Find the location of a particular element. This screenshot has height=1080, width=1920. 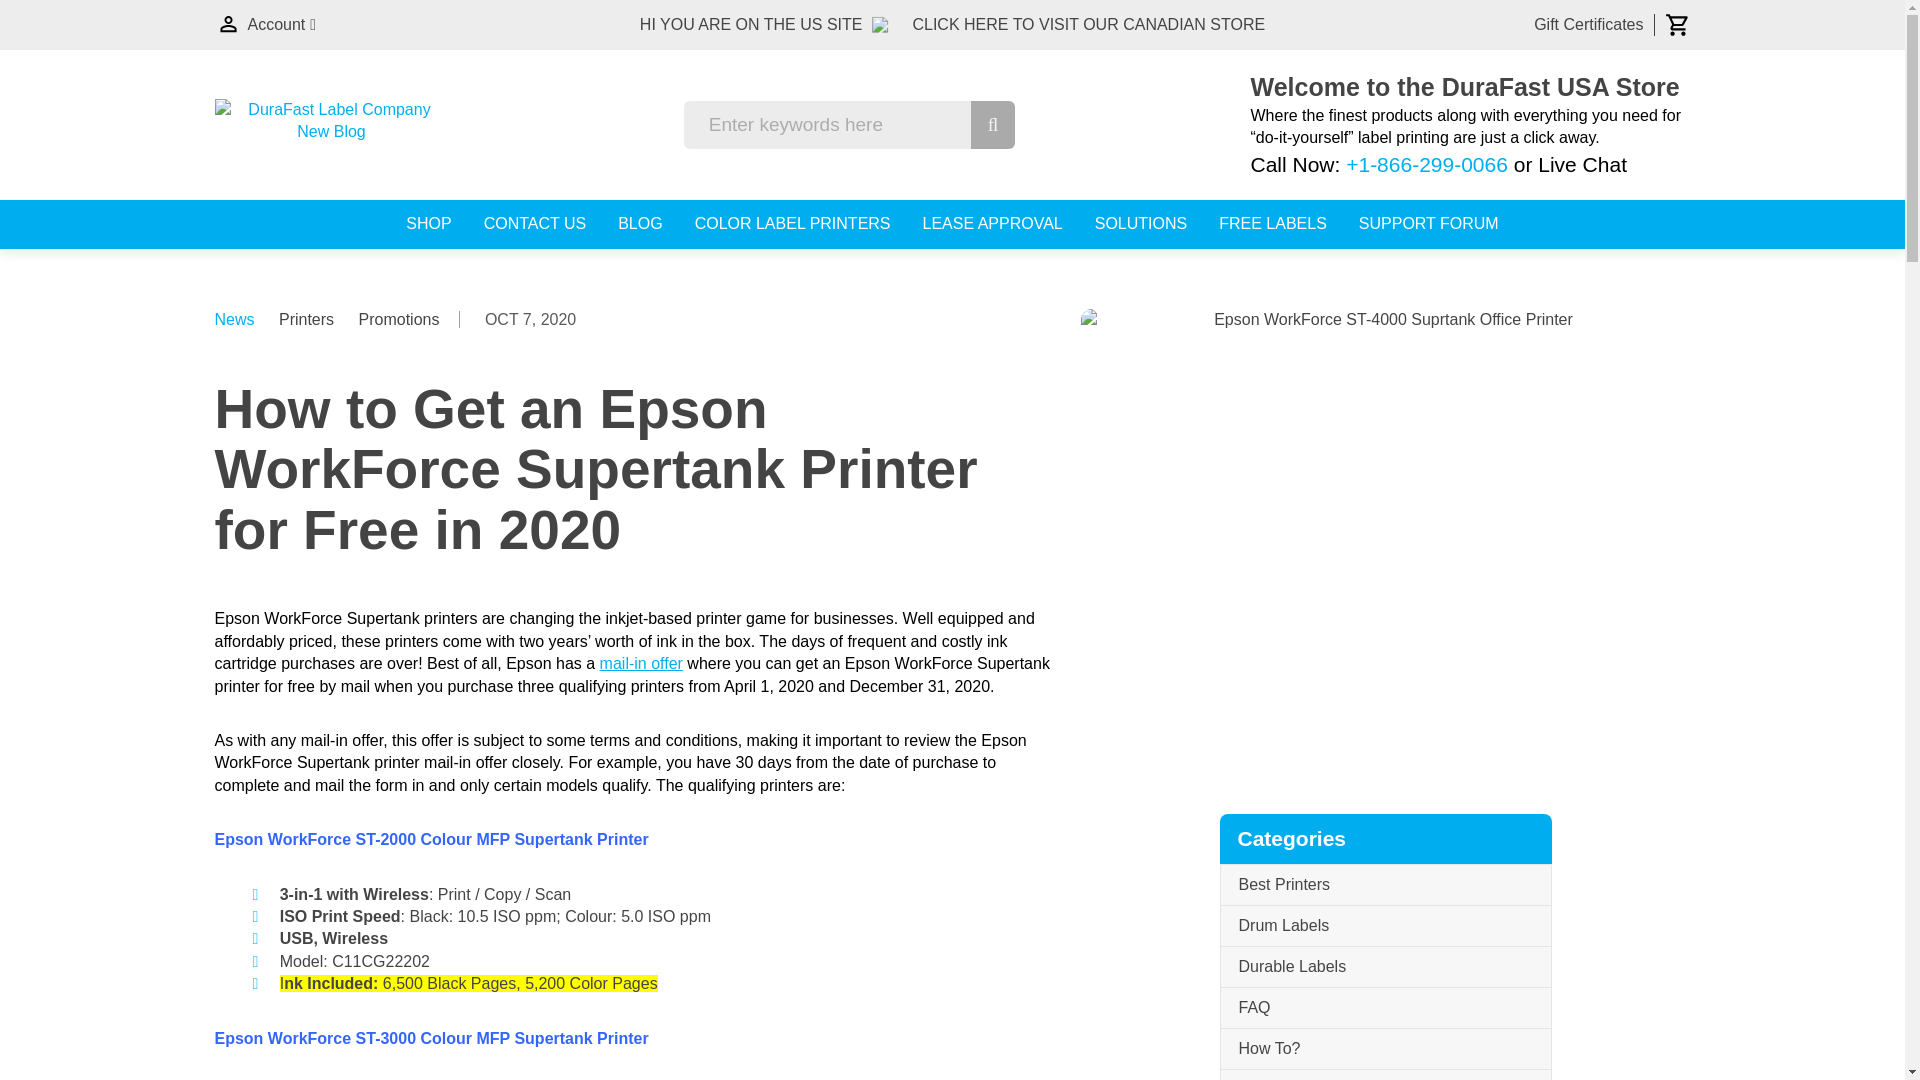

FAQ is located at coordinates (1384, 1008).